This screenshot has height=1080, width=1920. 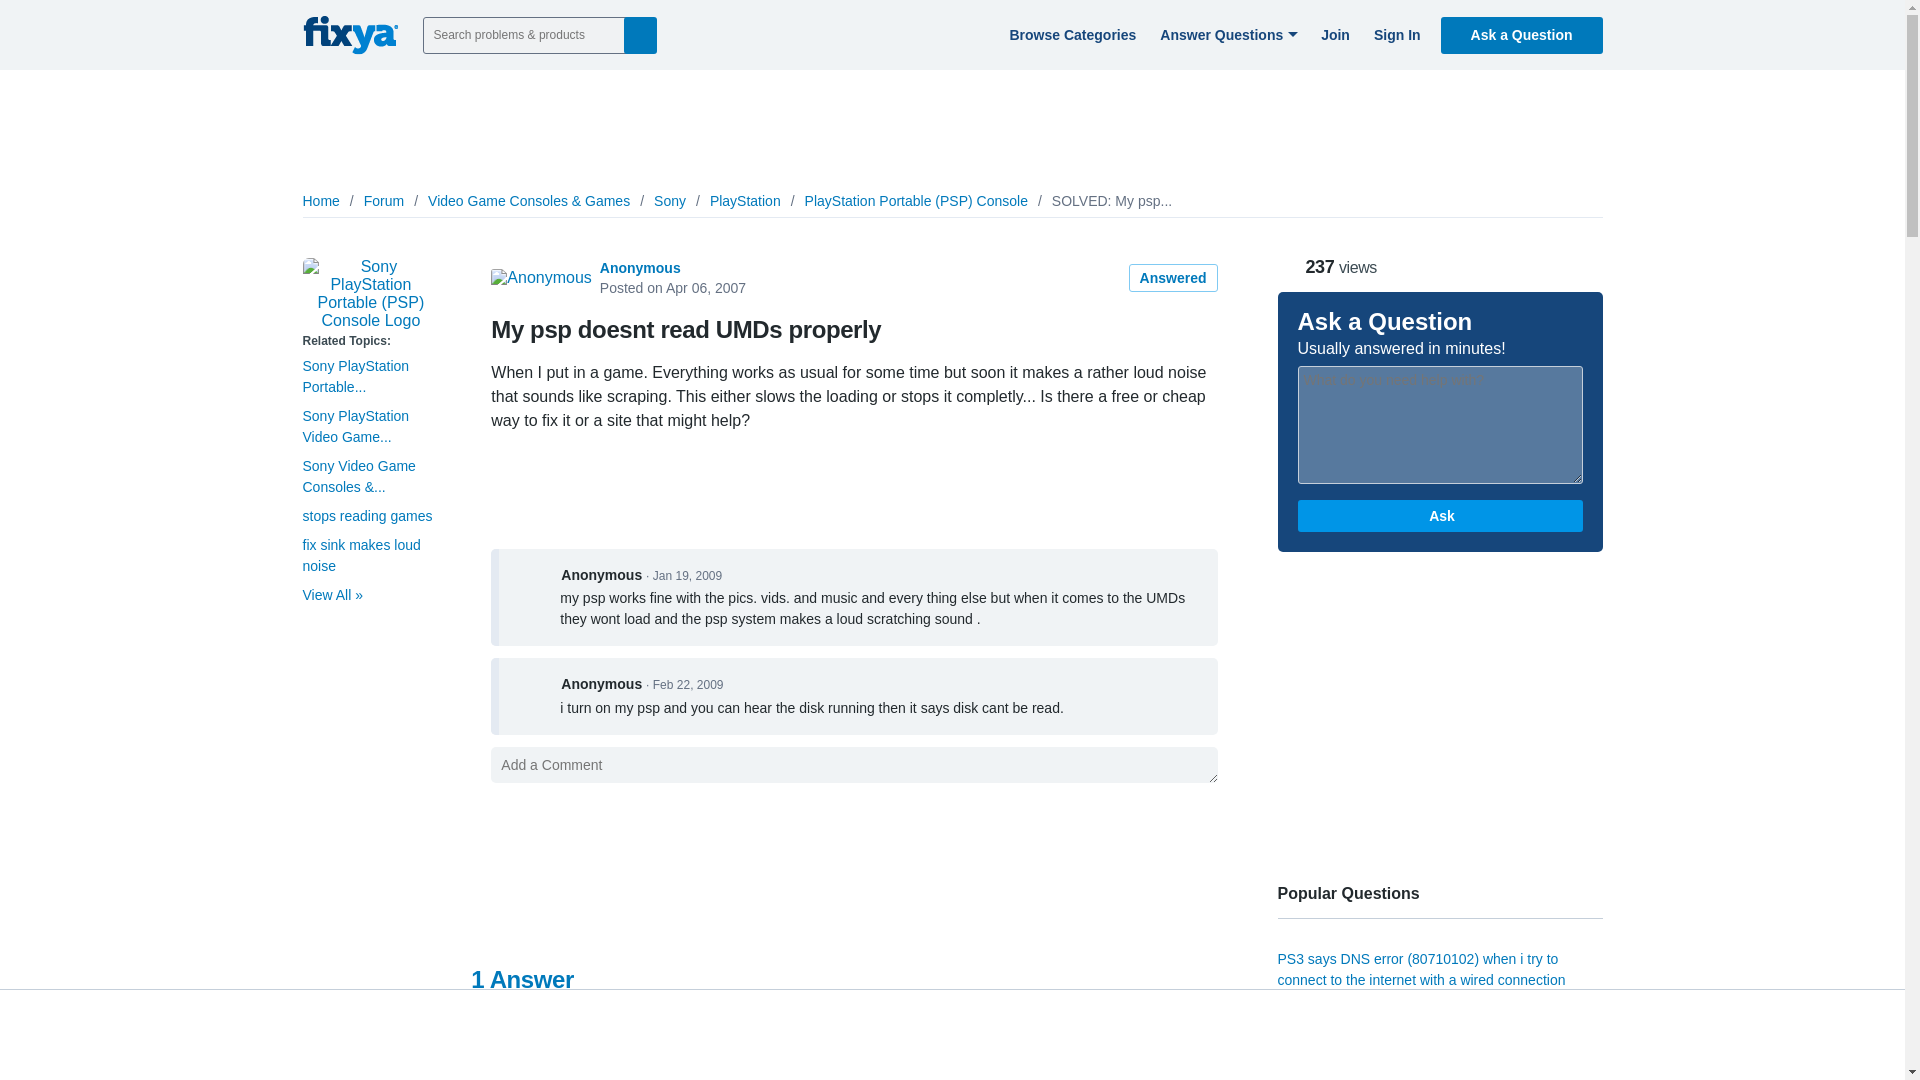 What do you see at coordinates (320, 201) in the screenshot?
I see `Home` at bounding box center [320, 201].